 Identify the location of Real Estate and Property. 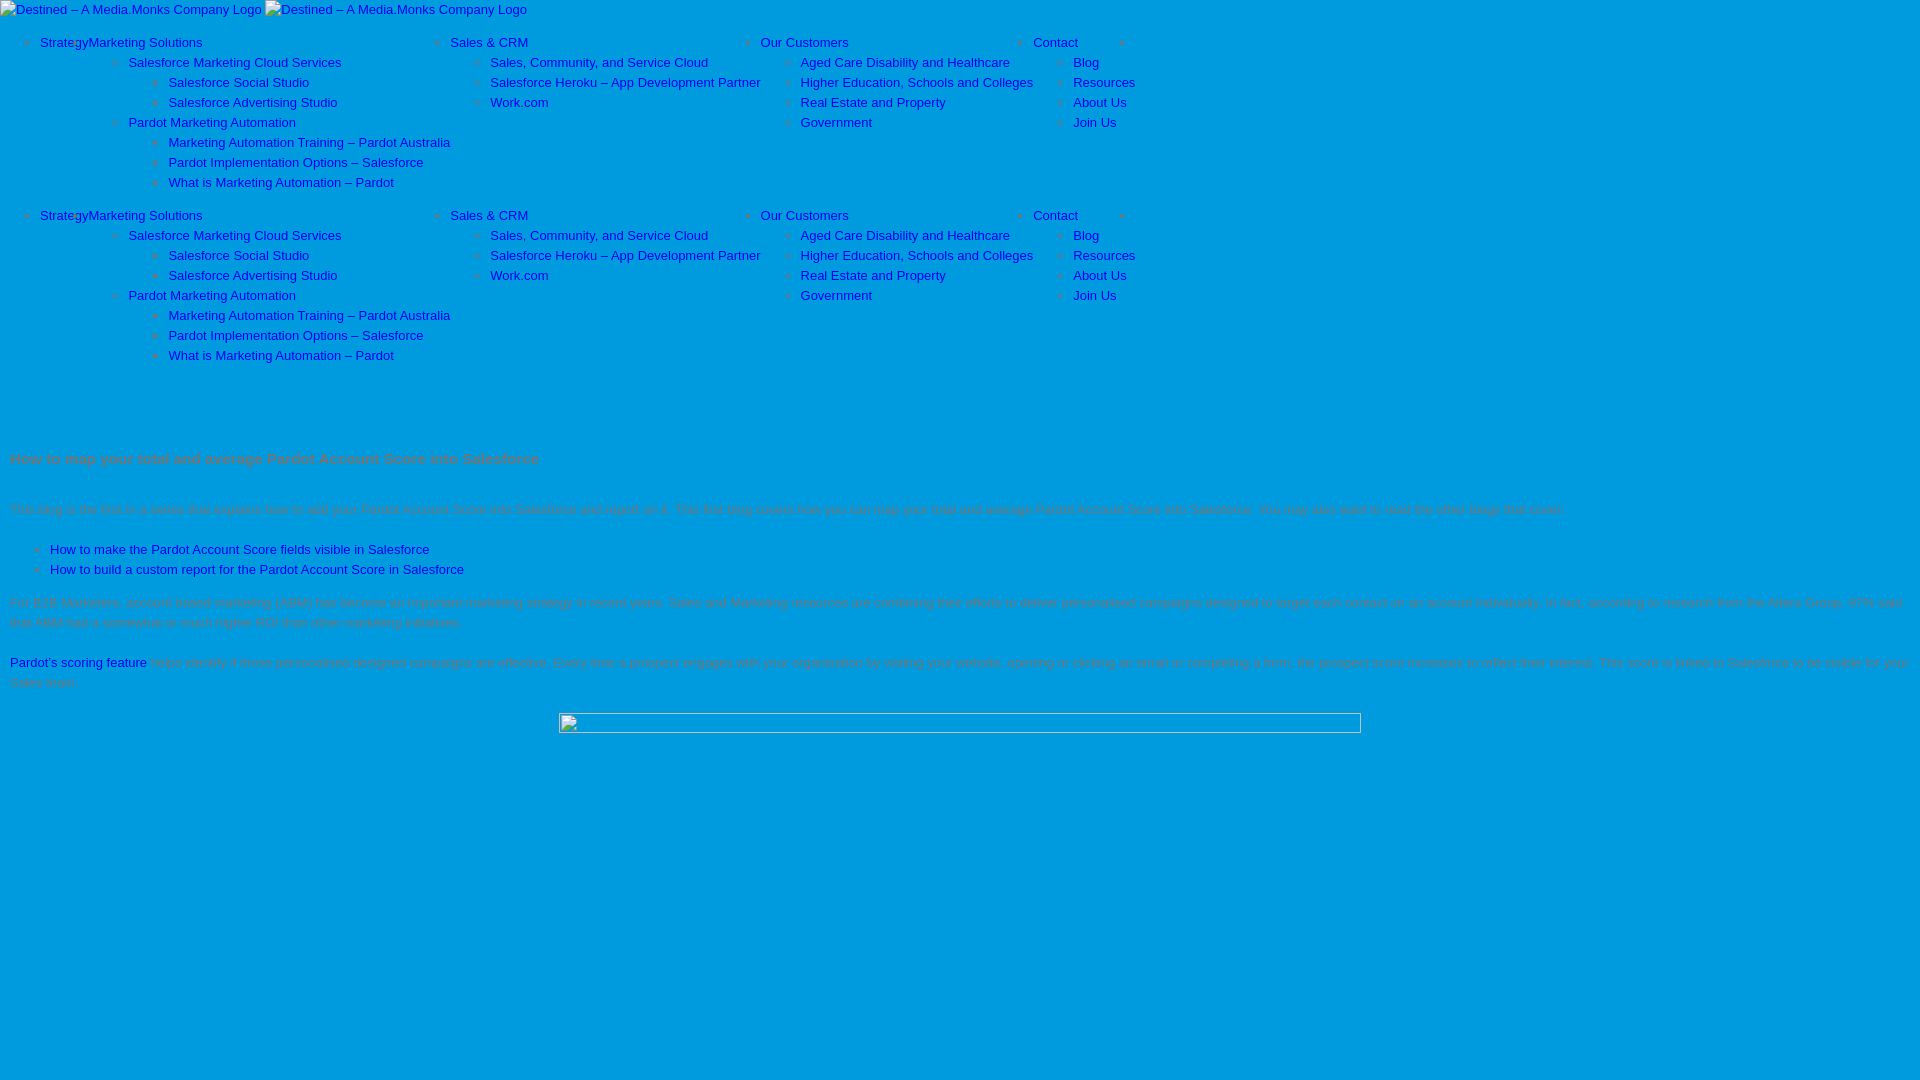
(874, 276).